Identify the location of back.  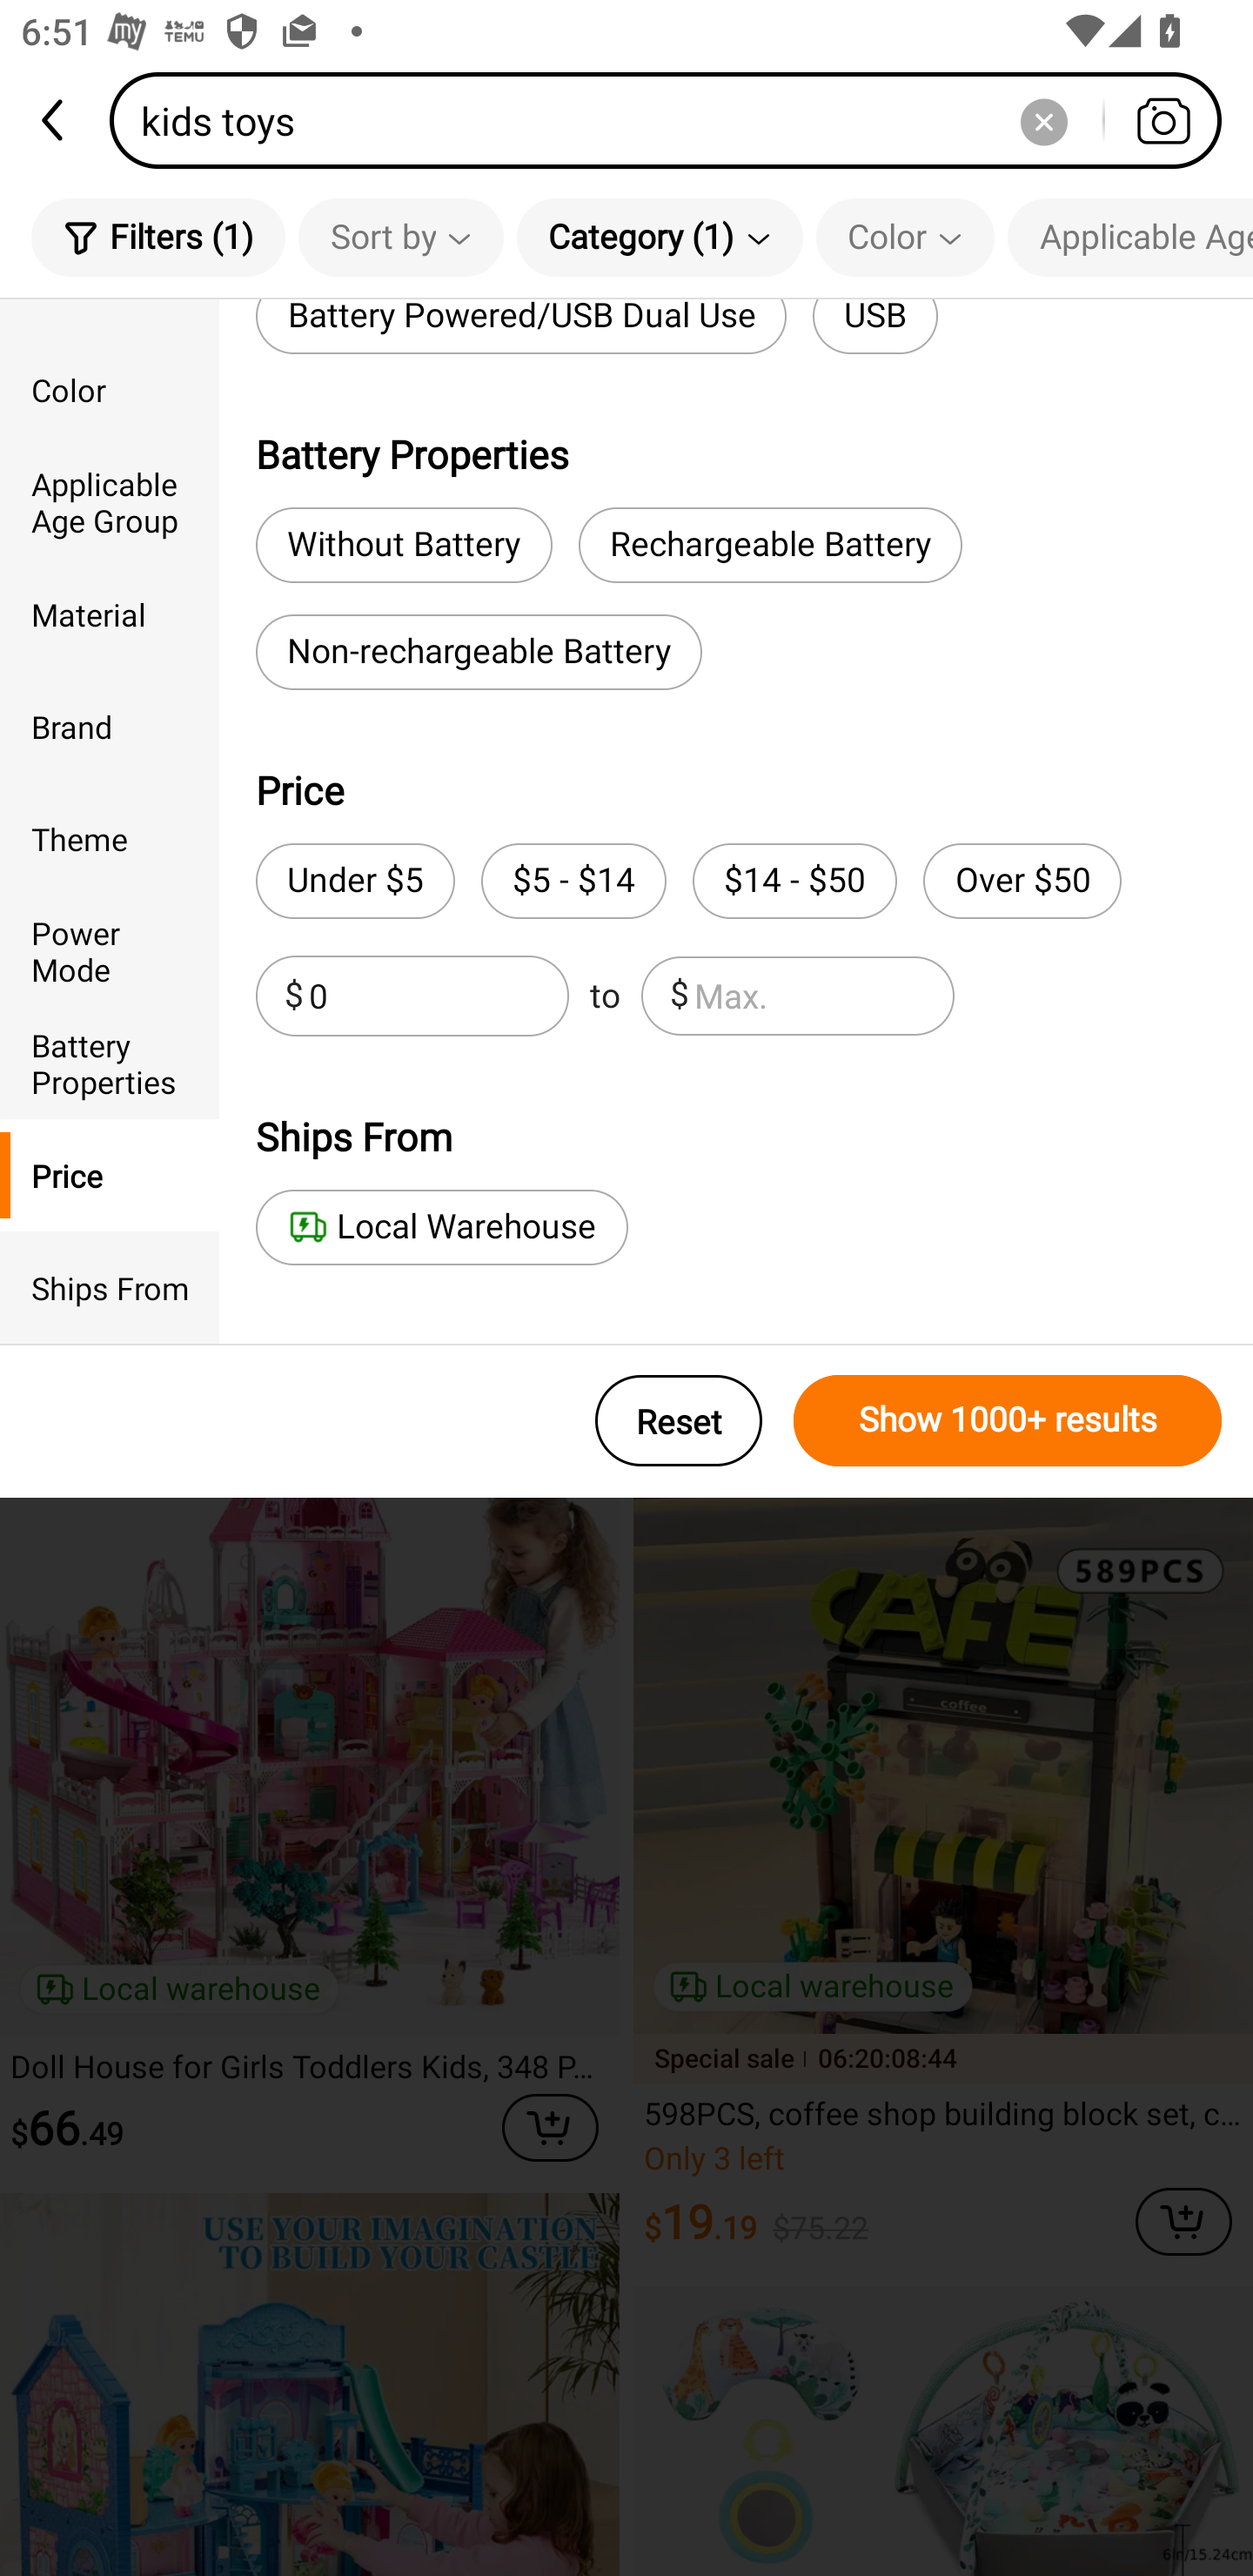
(55, 120).